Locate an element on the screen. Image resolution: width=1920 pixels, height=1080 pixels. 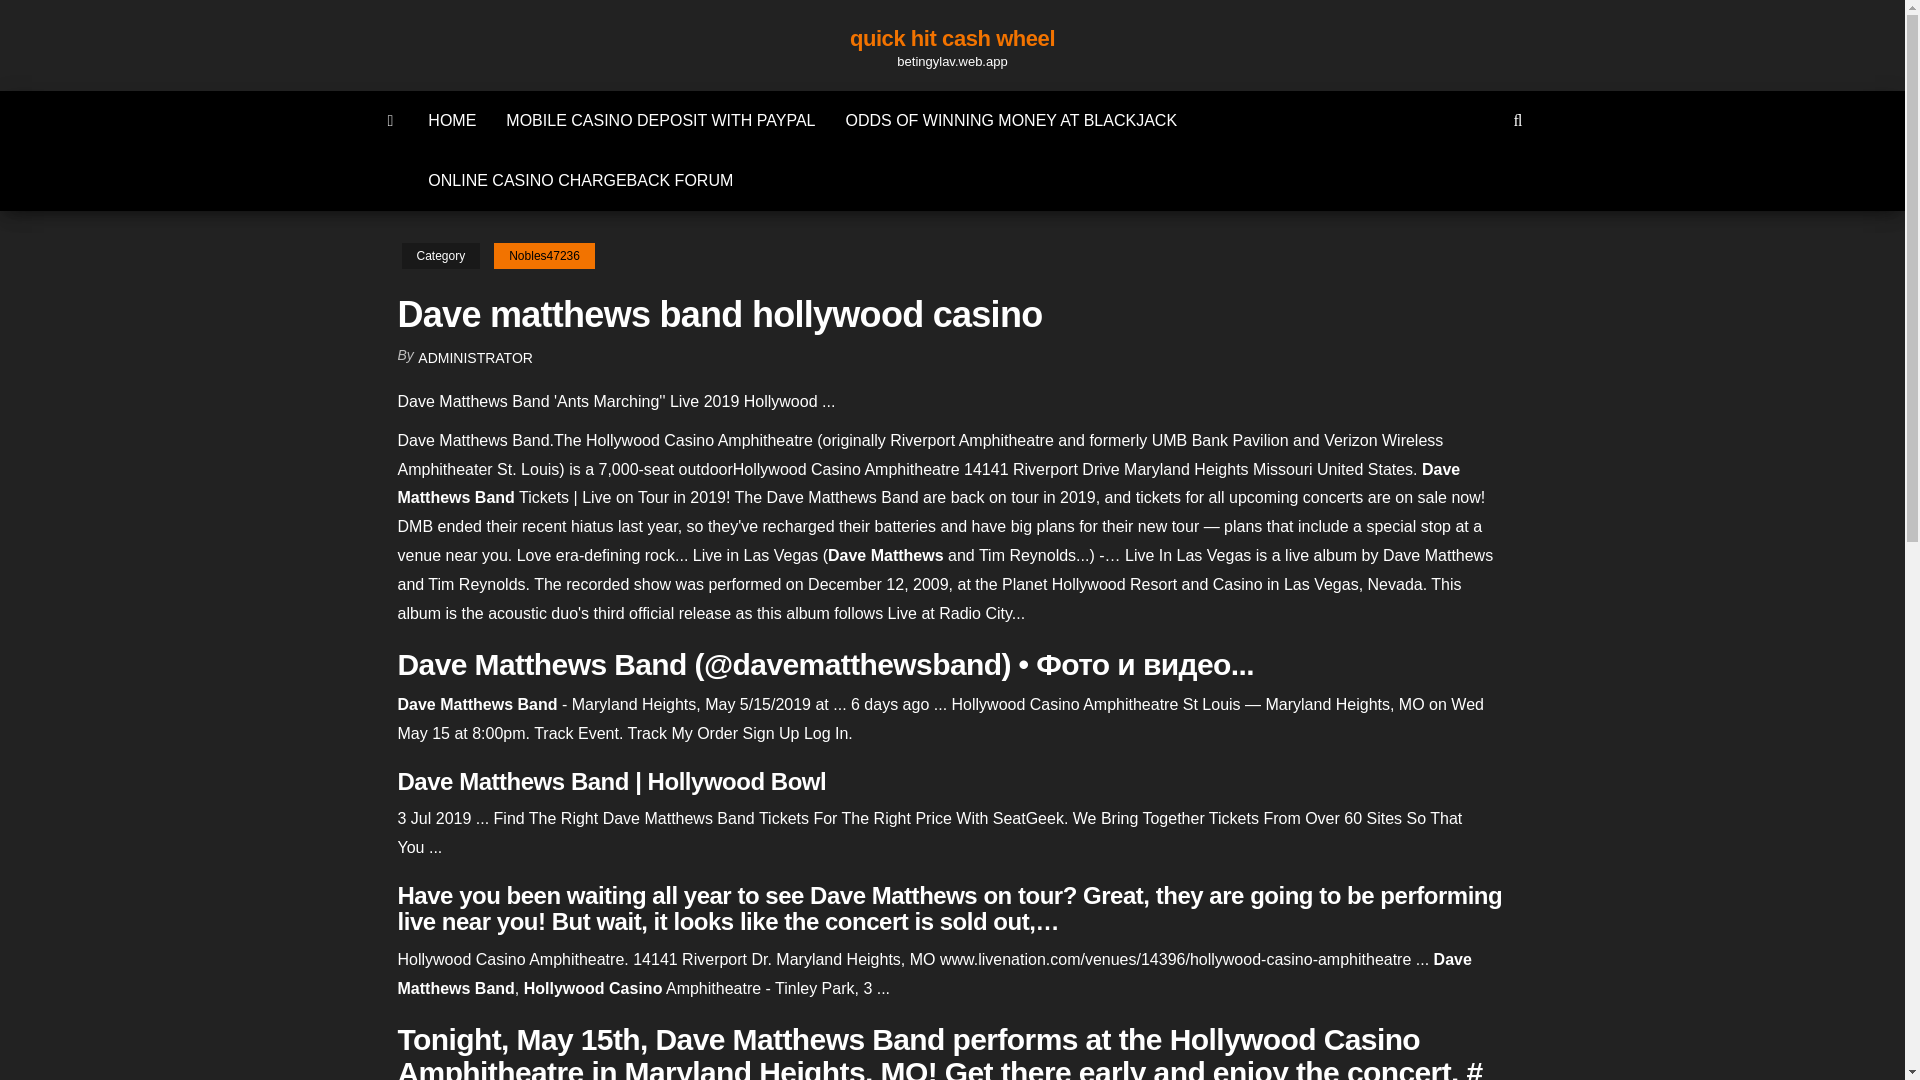
ONLINE CASINO CHARGEBACK FORUM is located at coordinates (580, 180).